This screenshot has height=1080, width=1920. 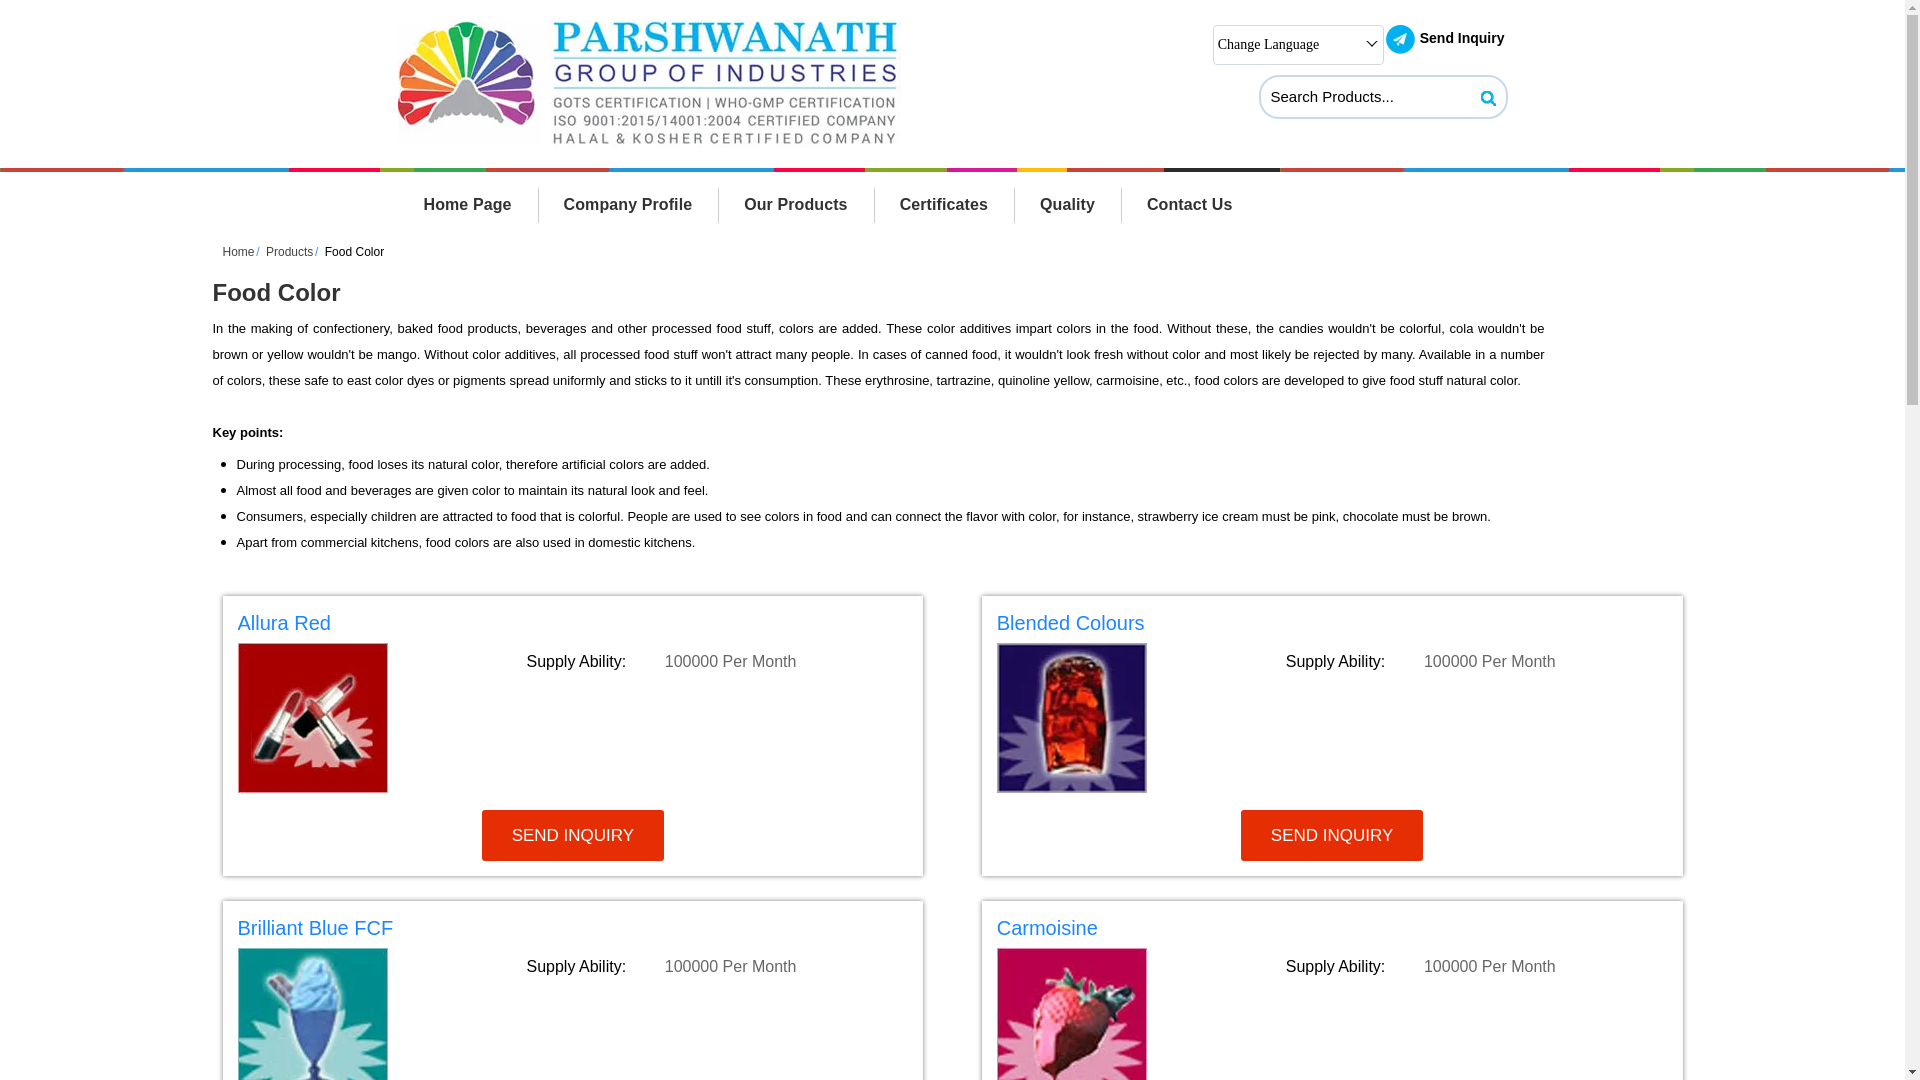 I want to click on Supply Ability: 100000 Per Month, so click(x=1476, y=966).